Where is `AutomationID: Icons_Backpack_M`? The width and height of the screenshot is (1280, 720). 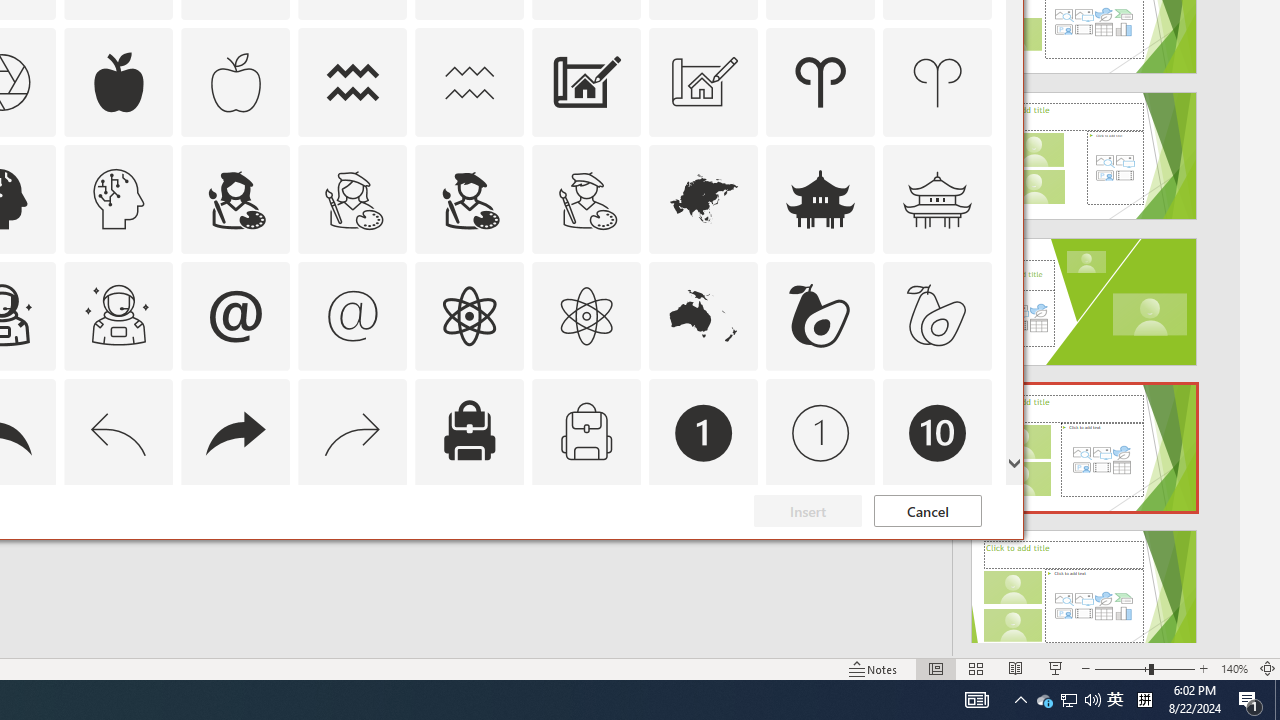
AutomationID: Icons_Backpack_M is located at coordinates (586, 432).